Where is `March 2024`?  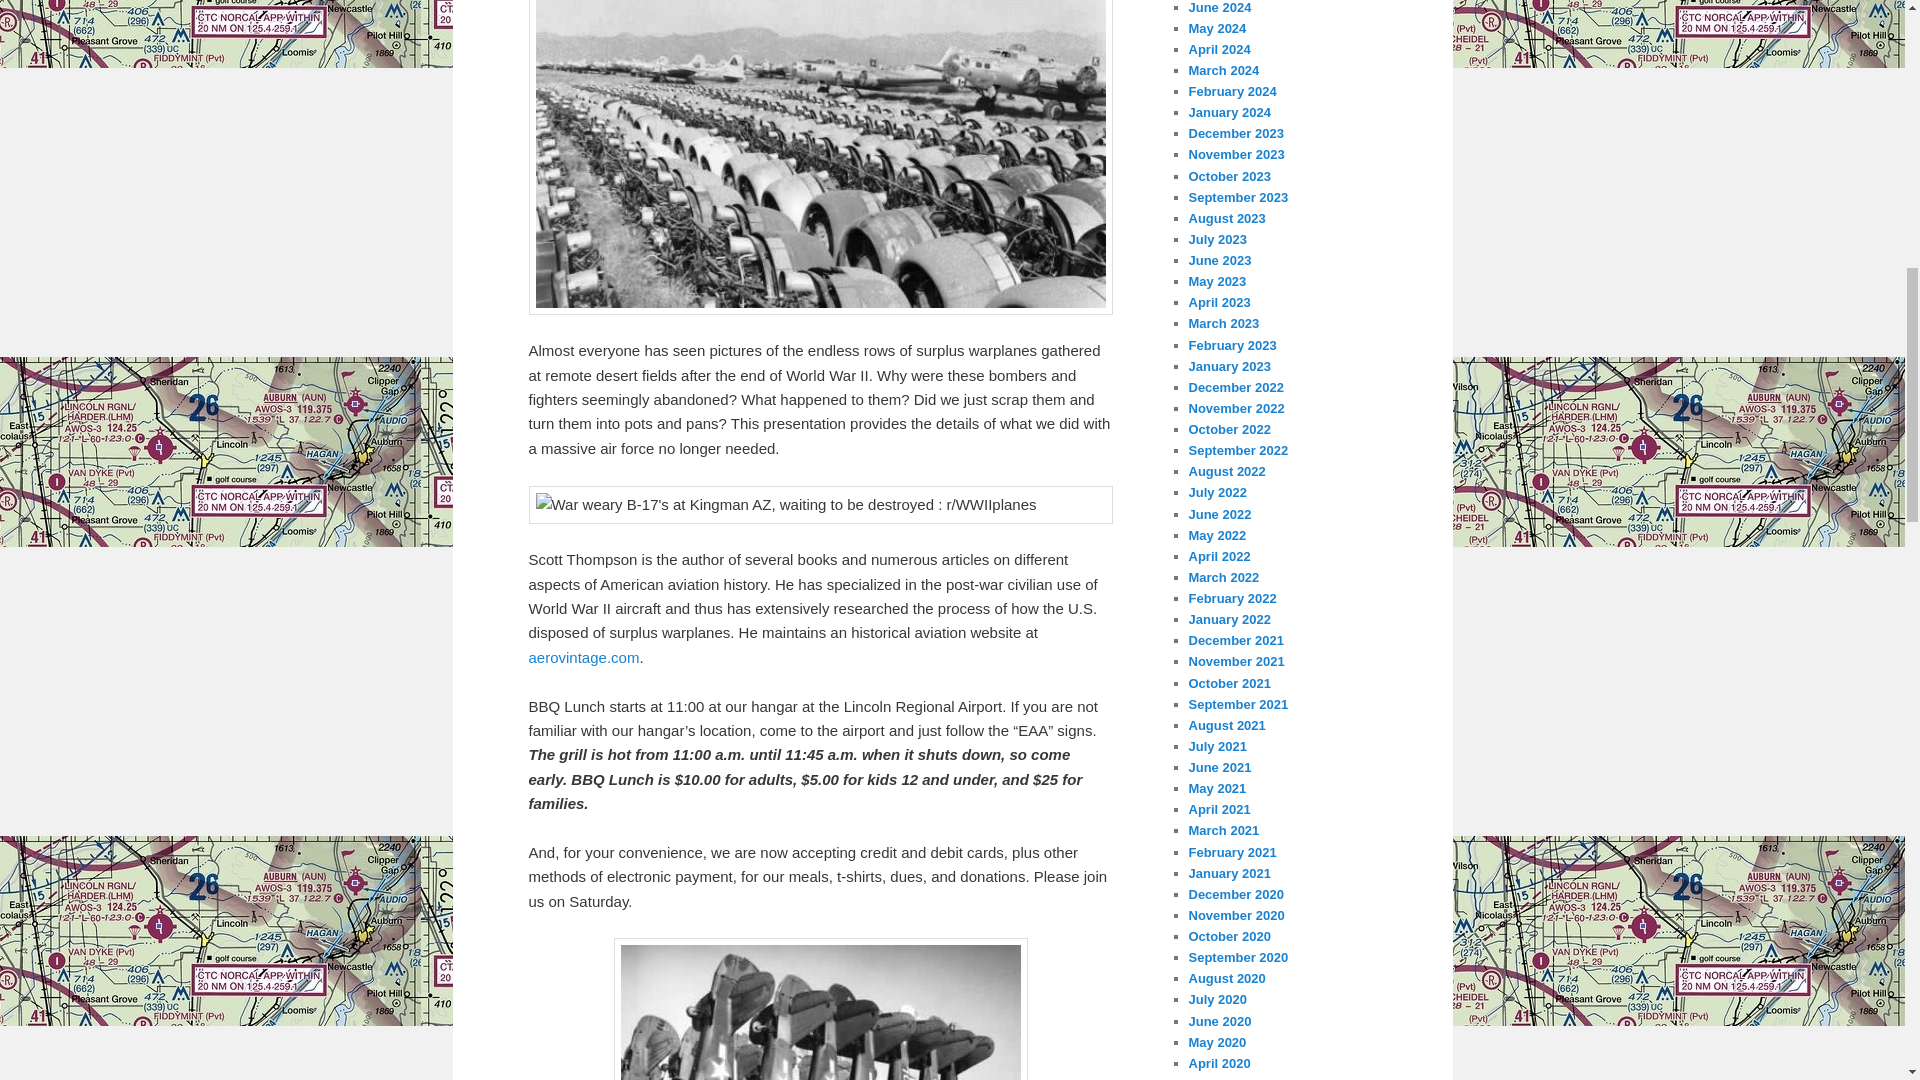
March 2024 is located at coordinates (1224, 70).